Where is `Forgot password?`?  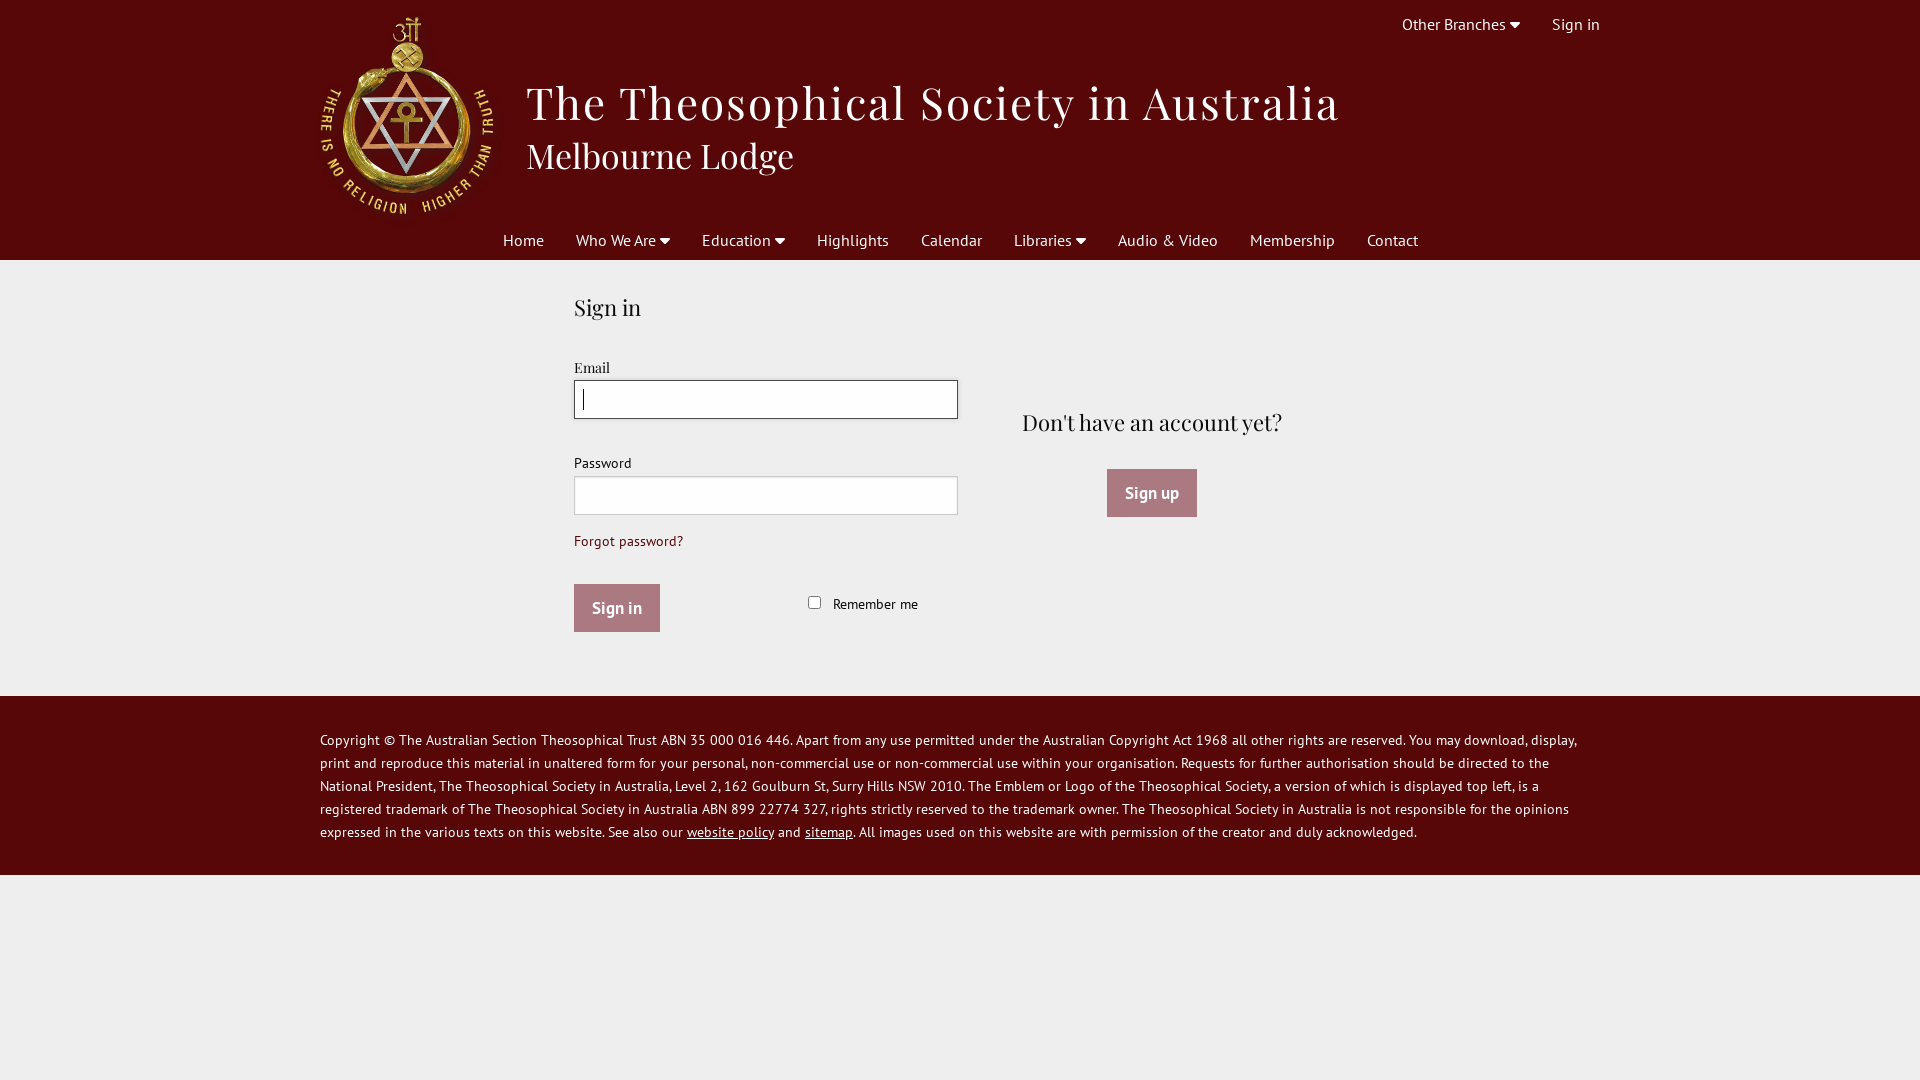 Forgot password? is located at coordinates (628, 541).